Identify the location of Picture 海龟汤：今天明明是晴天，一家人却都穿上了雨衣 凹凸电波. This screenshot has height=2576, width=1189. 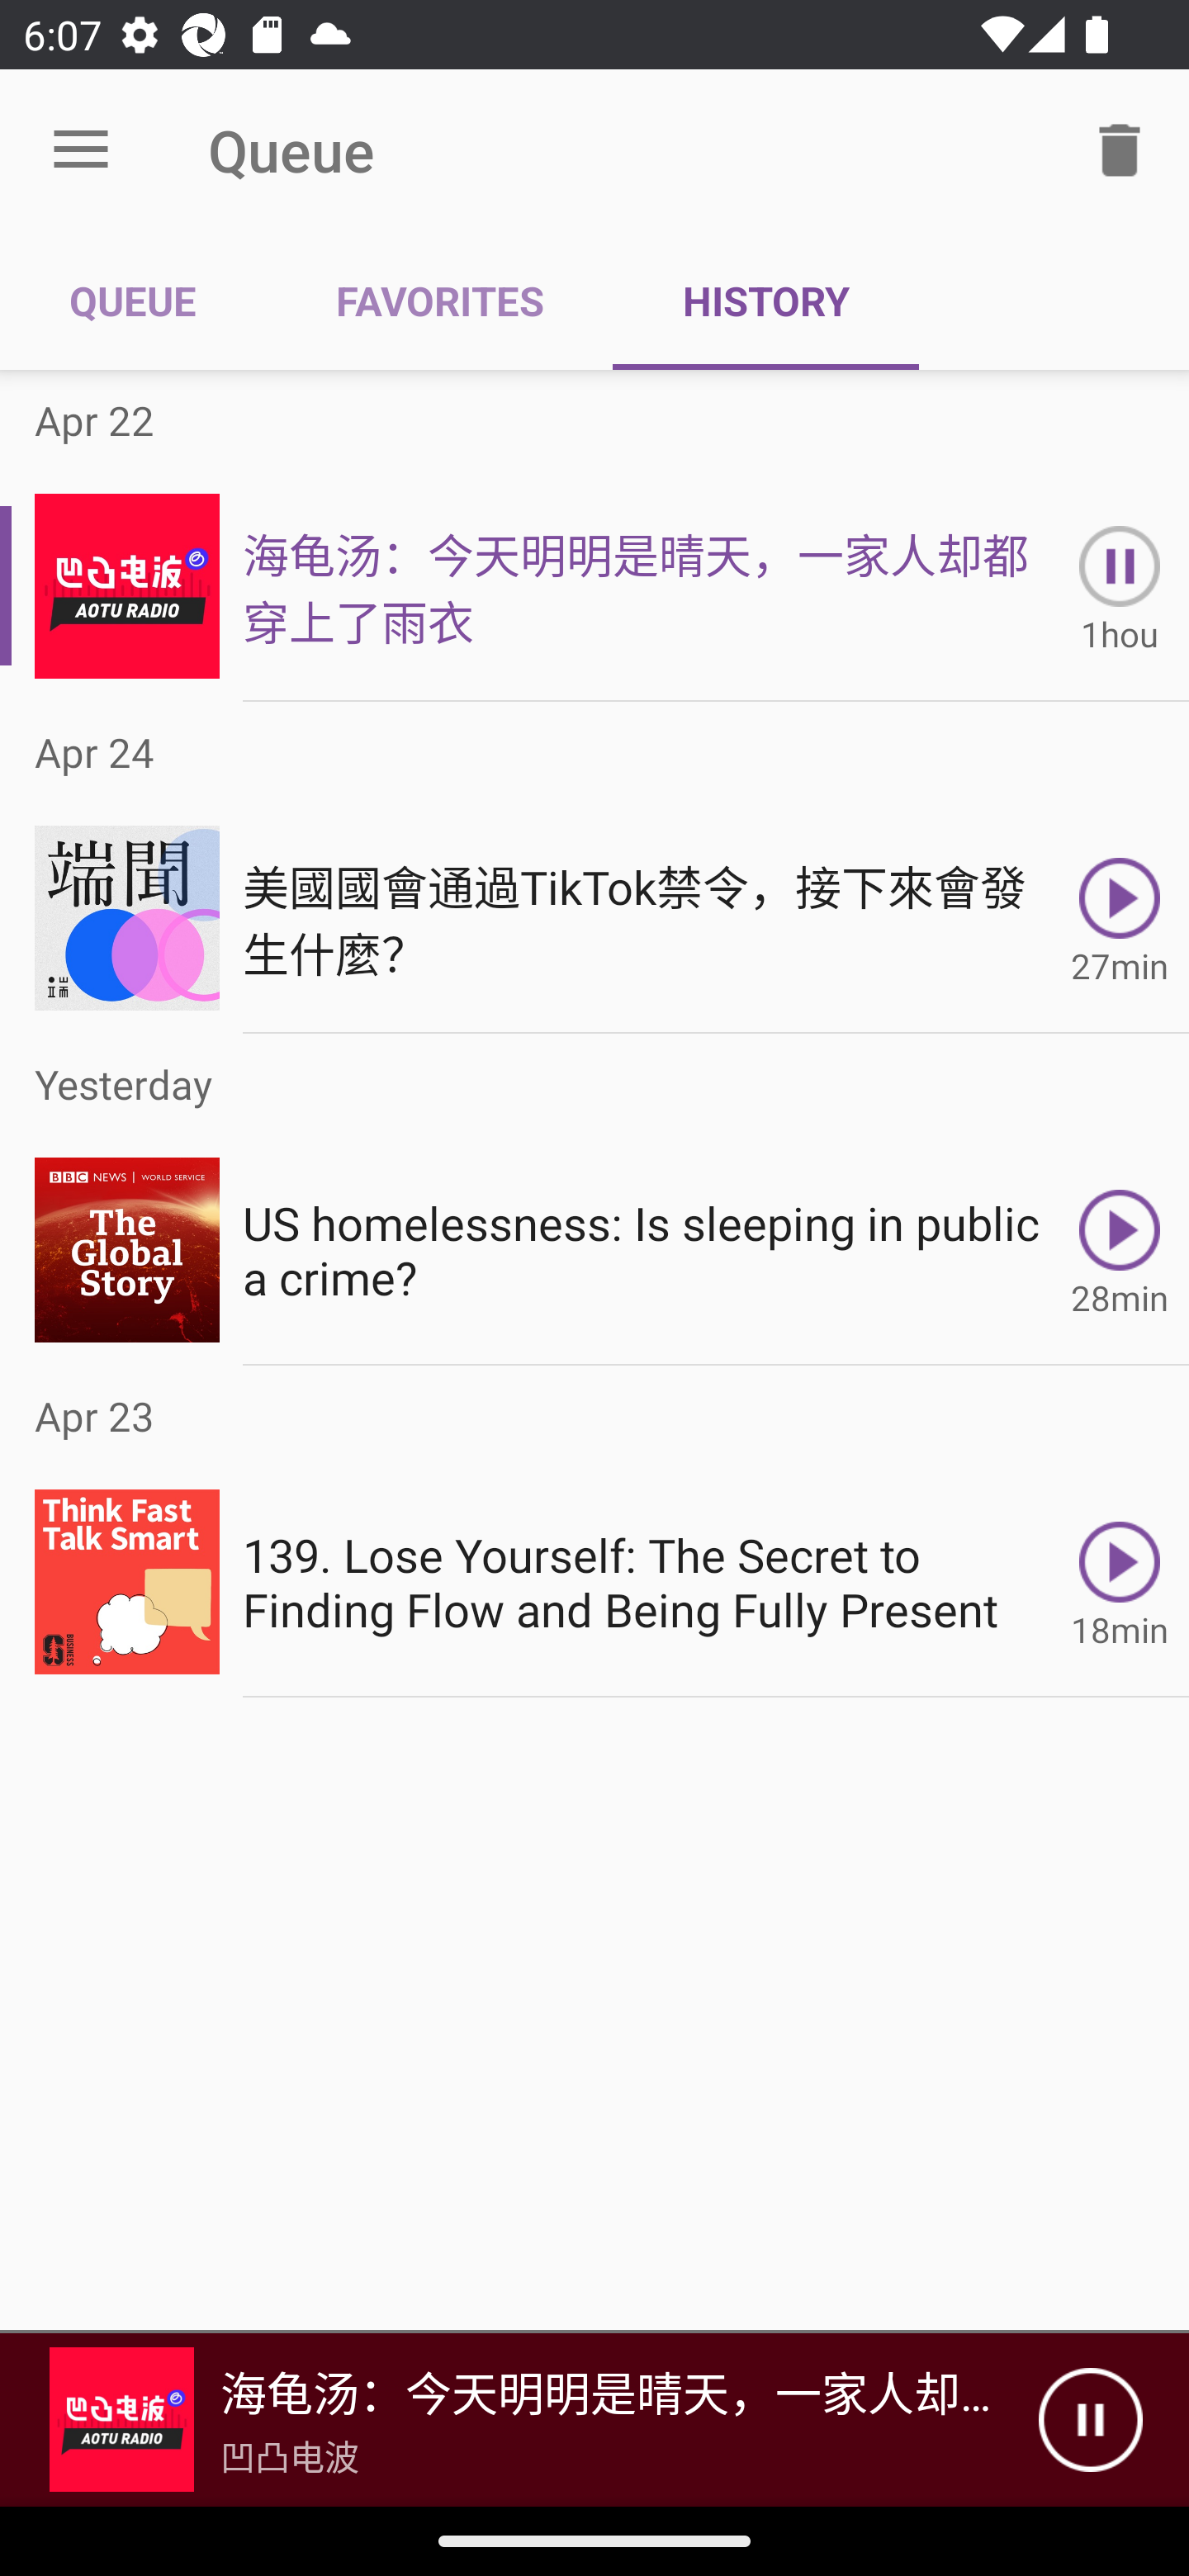
(519, 2420).